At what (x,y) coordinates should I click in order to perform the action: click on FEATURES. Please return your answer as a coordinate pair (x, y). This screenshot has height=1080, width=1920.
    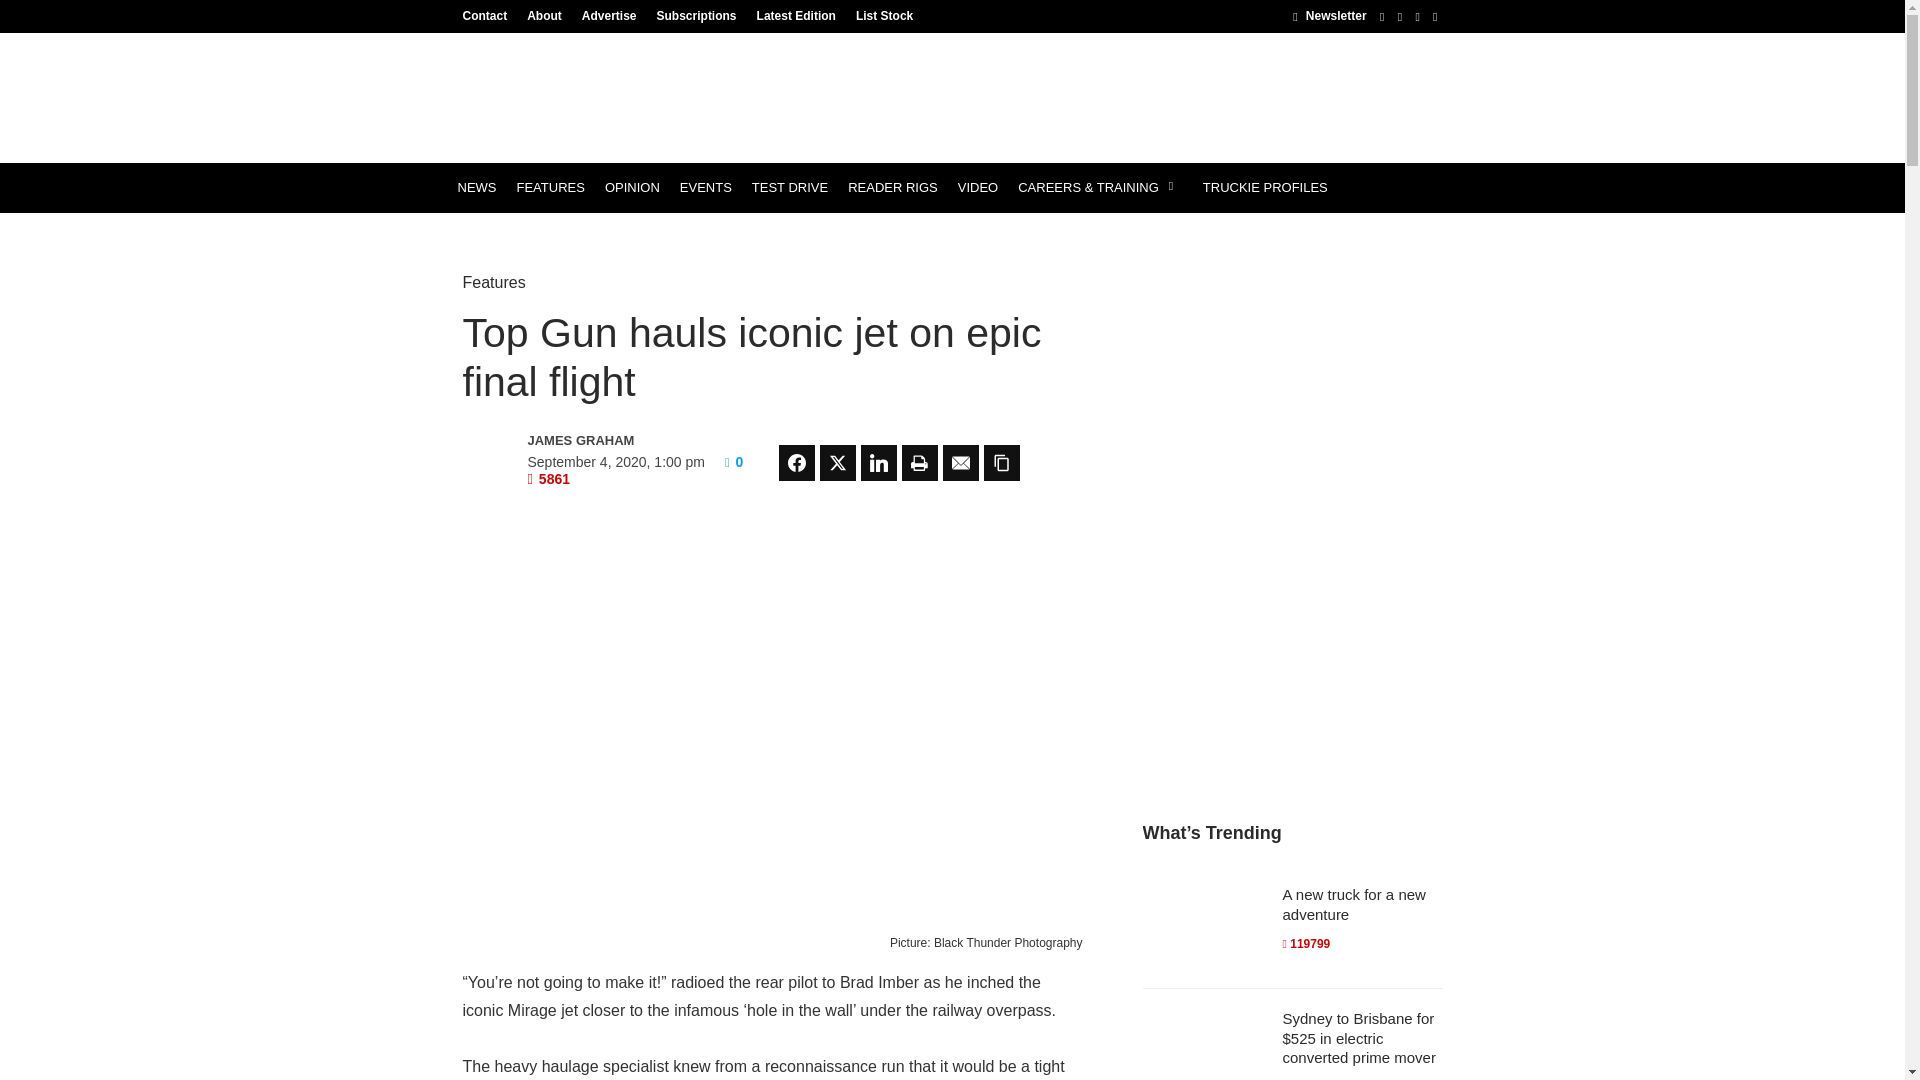
    Looking at the image, I should click on (550, 188).